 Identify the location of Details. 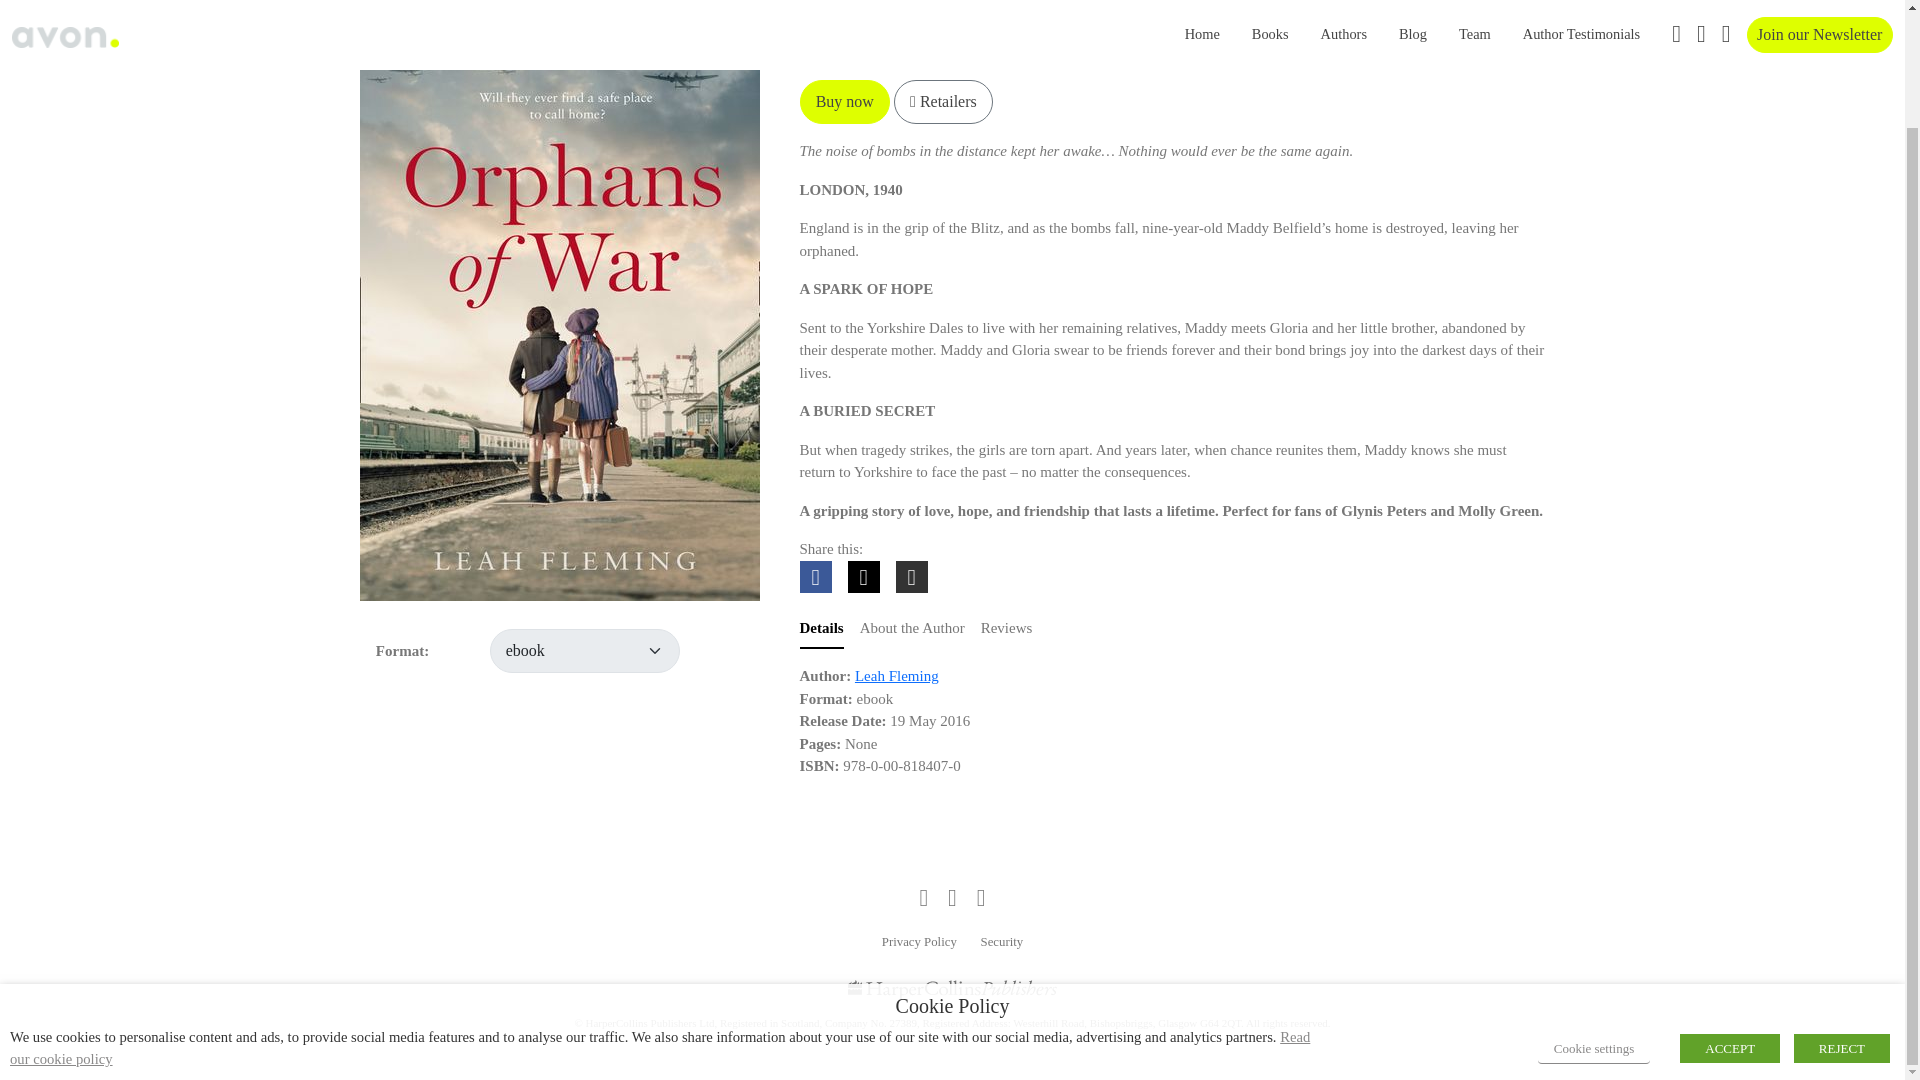
(822, 630).